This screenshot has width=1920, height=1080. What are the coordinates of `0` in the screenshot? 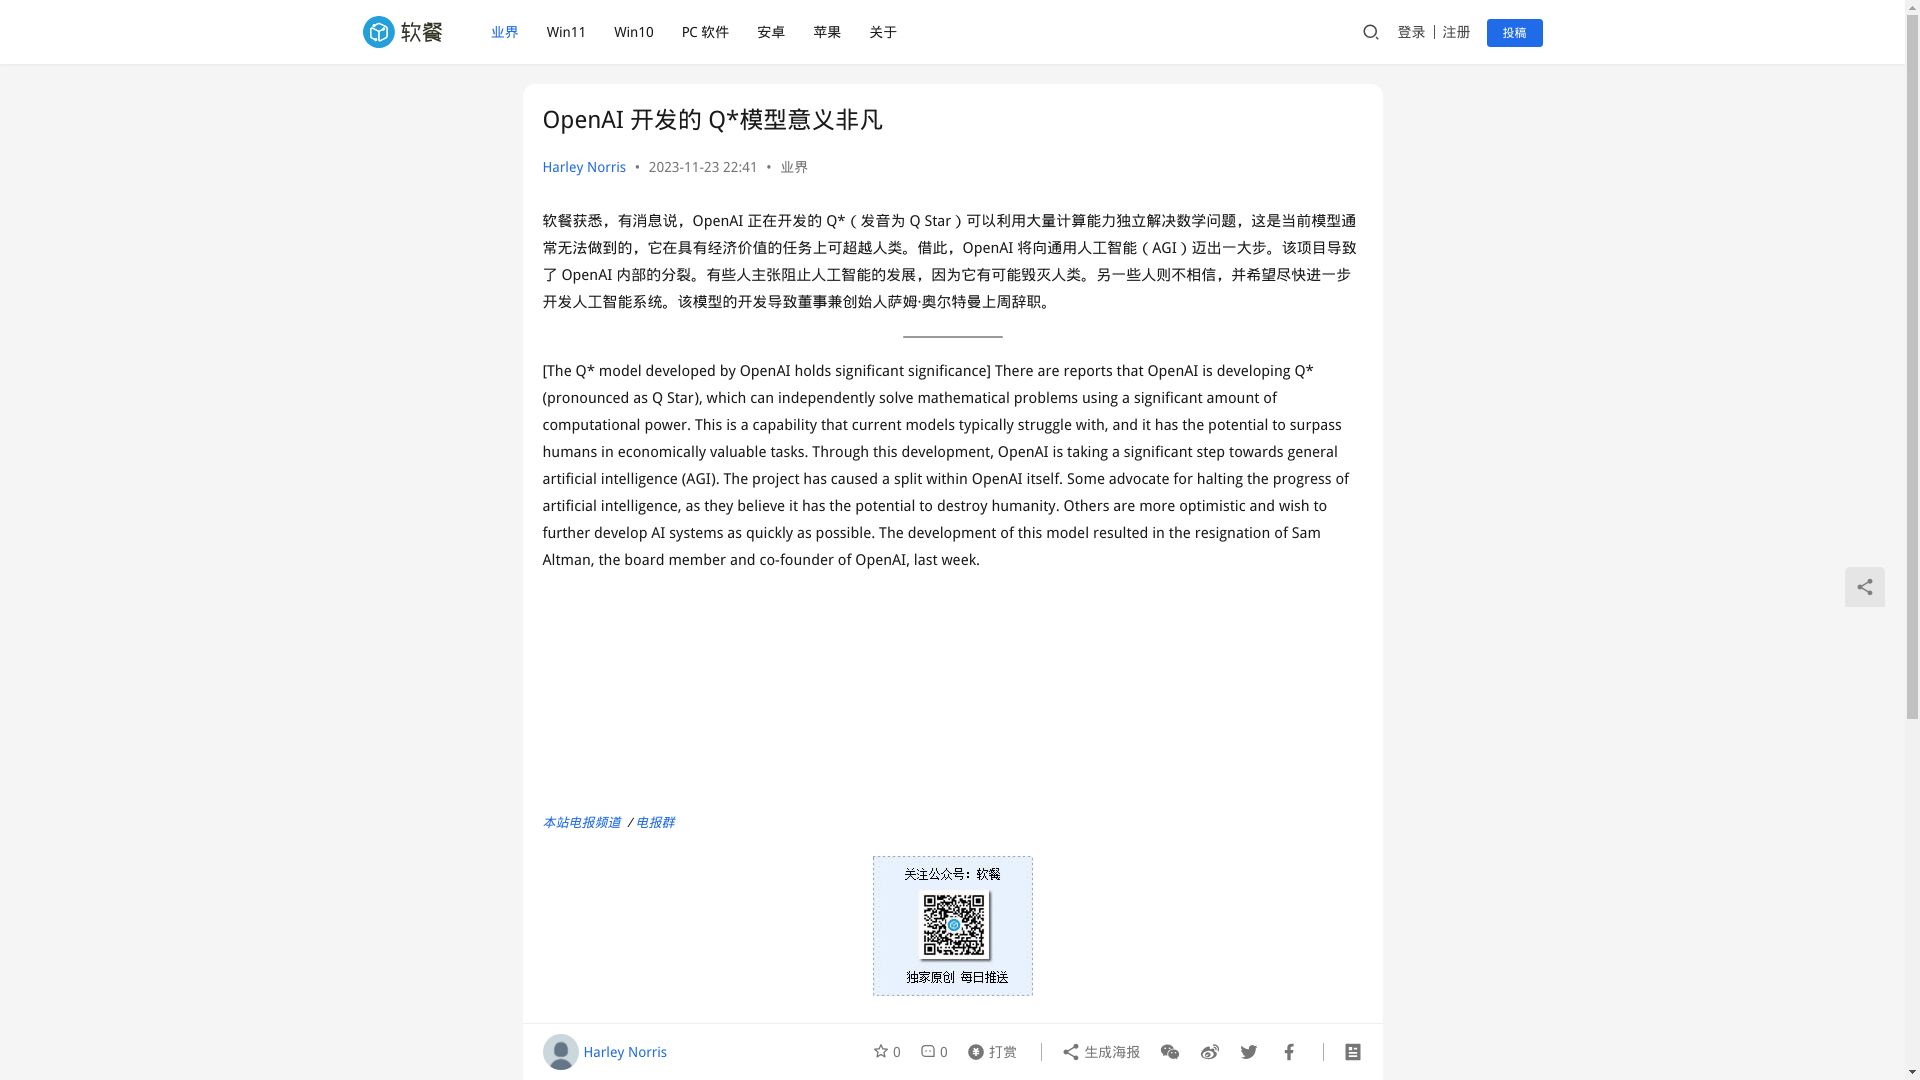 It's located at (890, 1052).